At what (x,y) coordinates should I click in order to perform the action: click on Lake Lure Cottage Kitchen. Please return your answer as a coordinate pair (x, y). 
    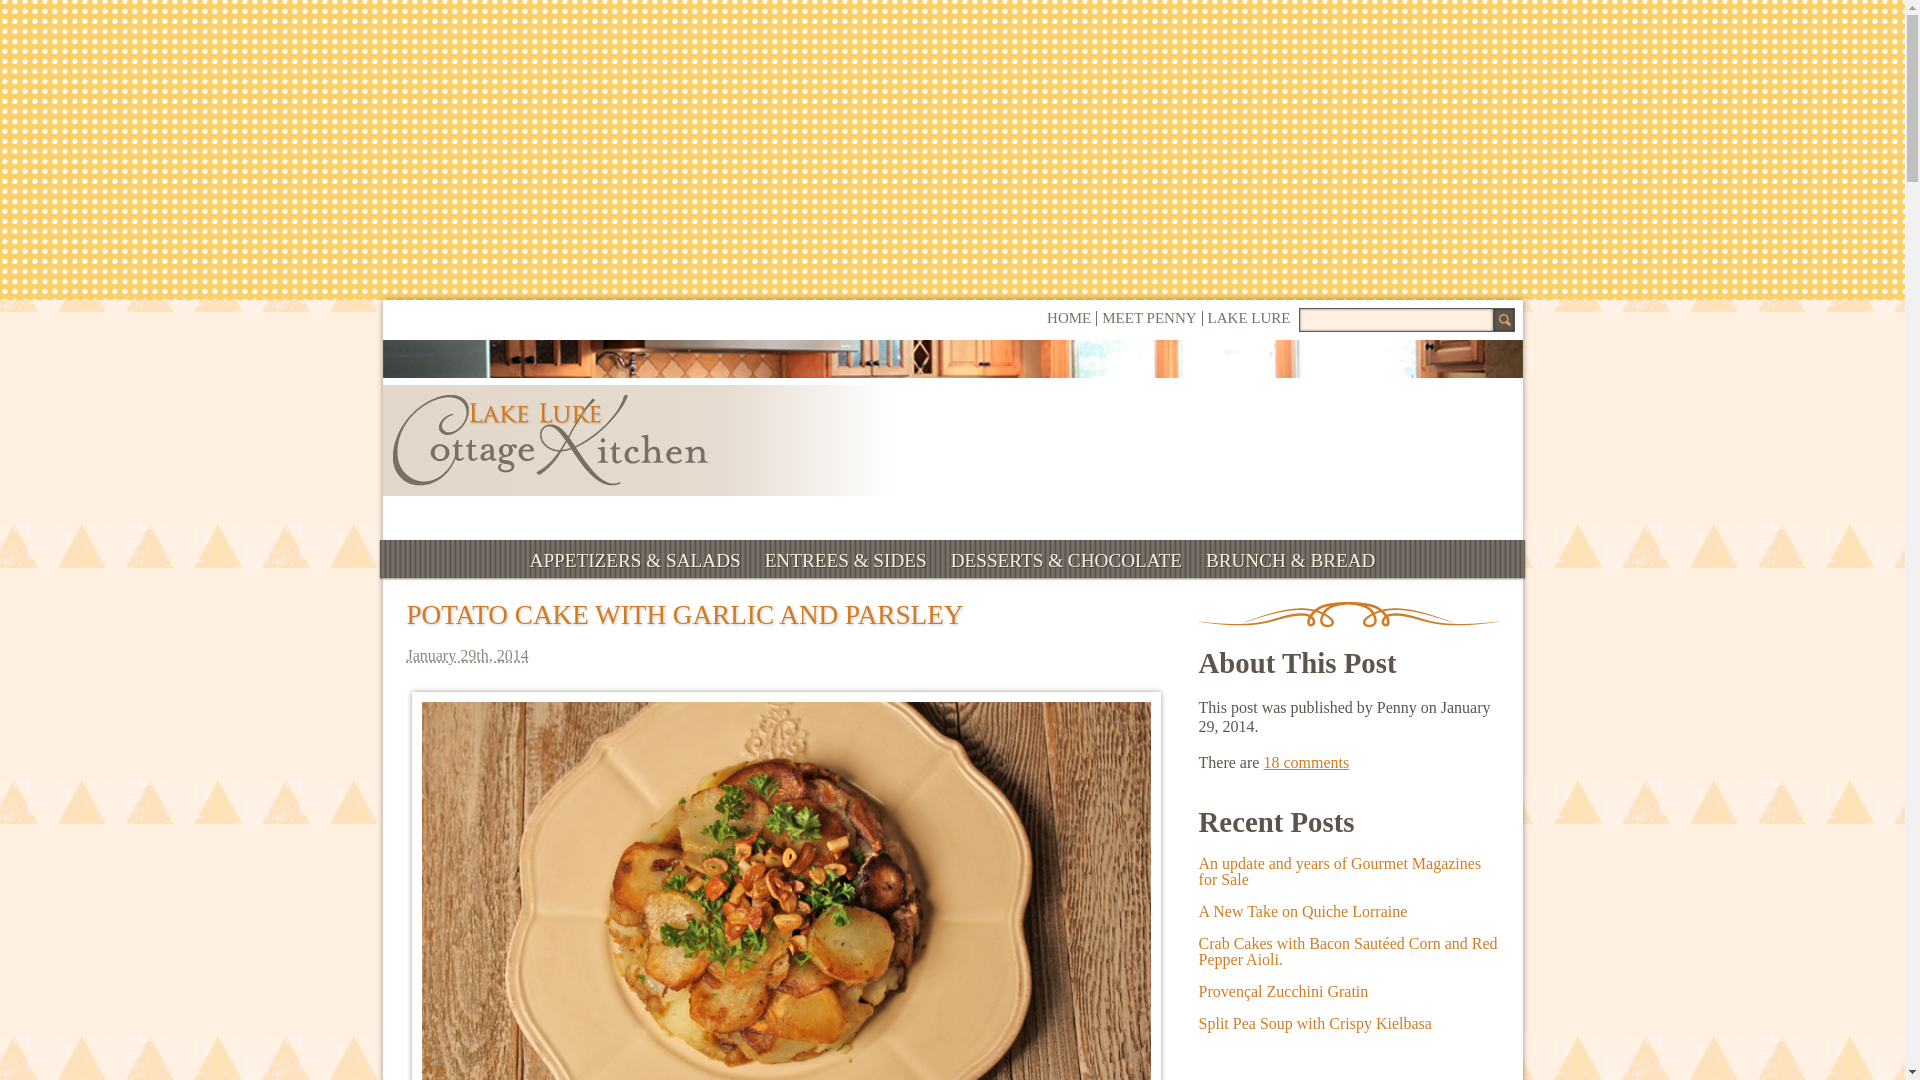
    Looking at the image, I should click on (548, 440).